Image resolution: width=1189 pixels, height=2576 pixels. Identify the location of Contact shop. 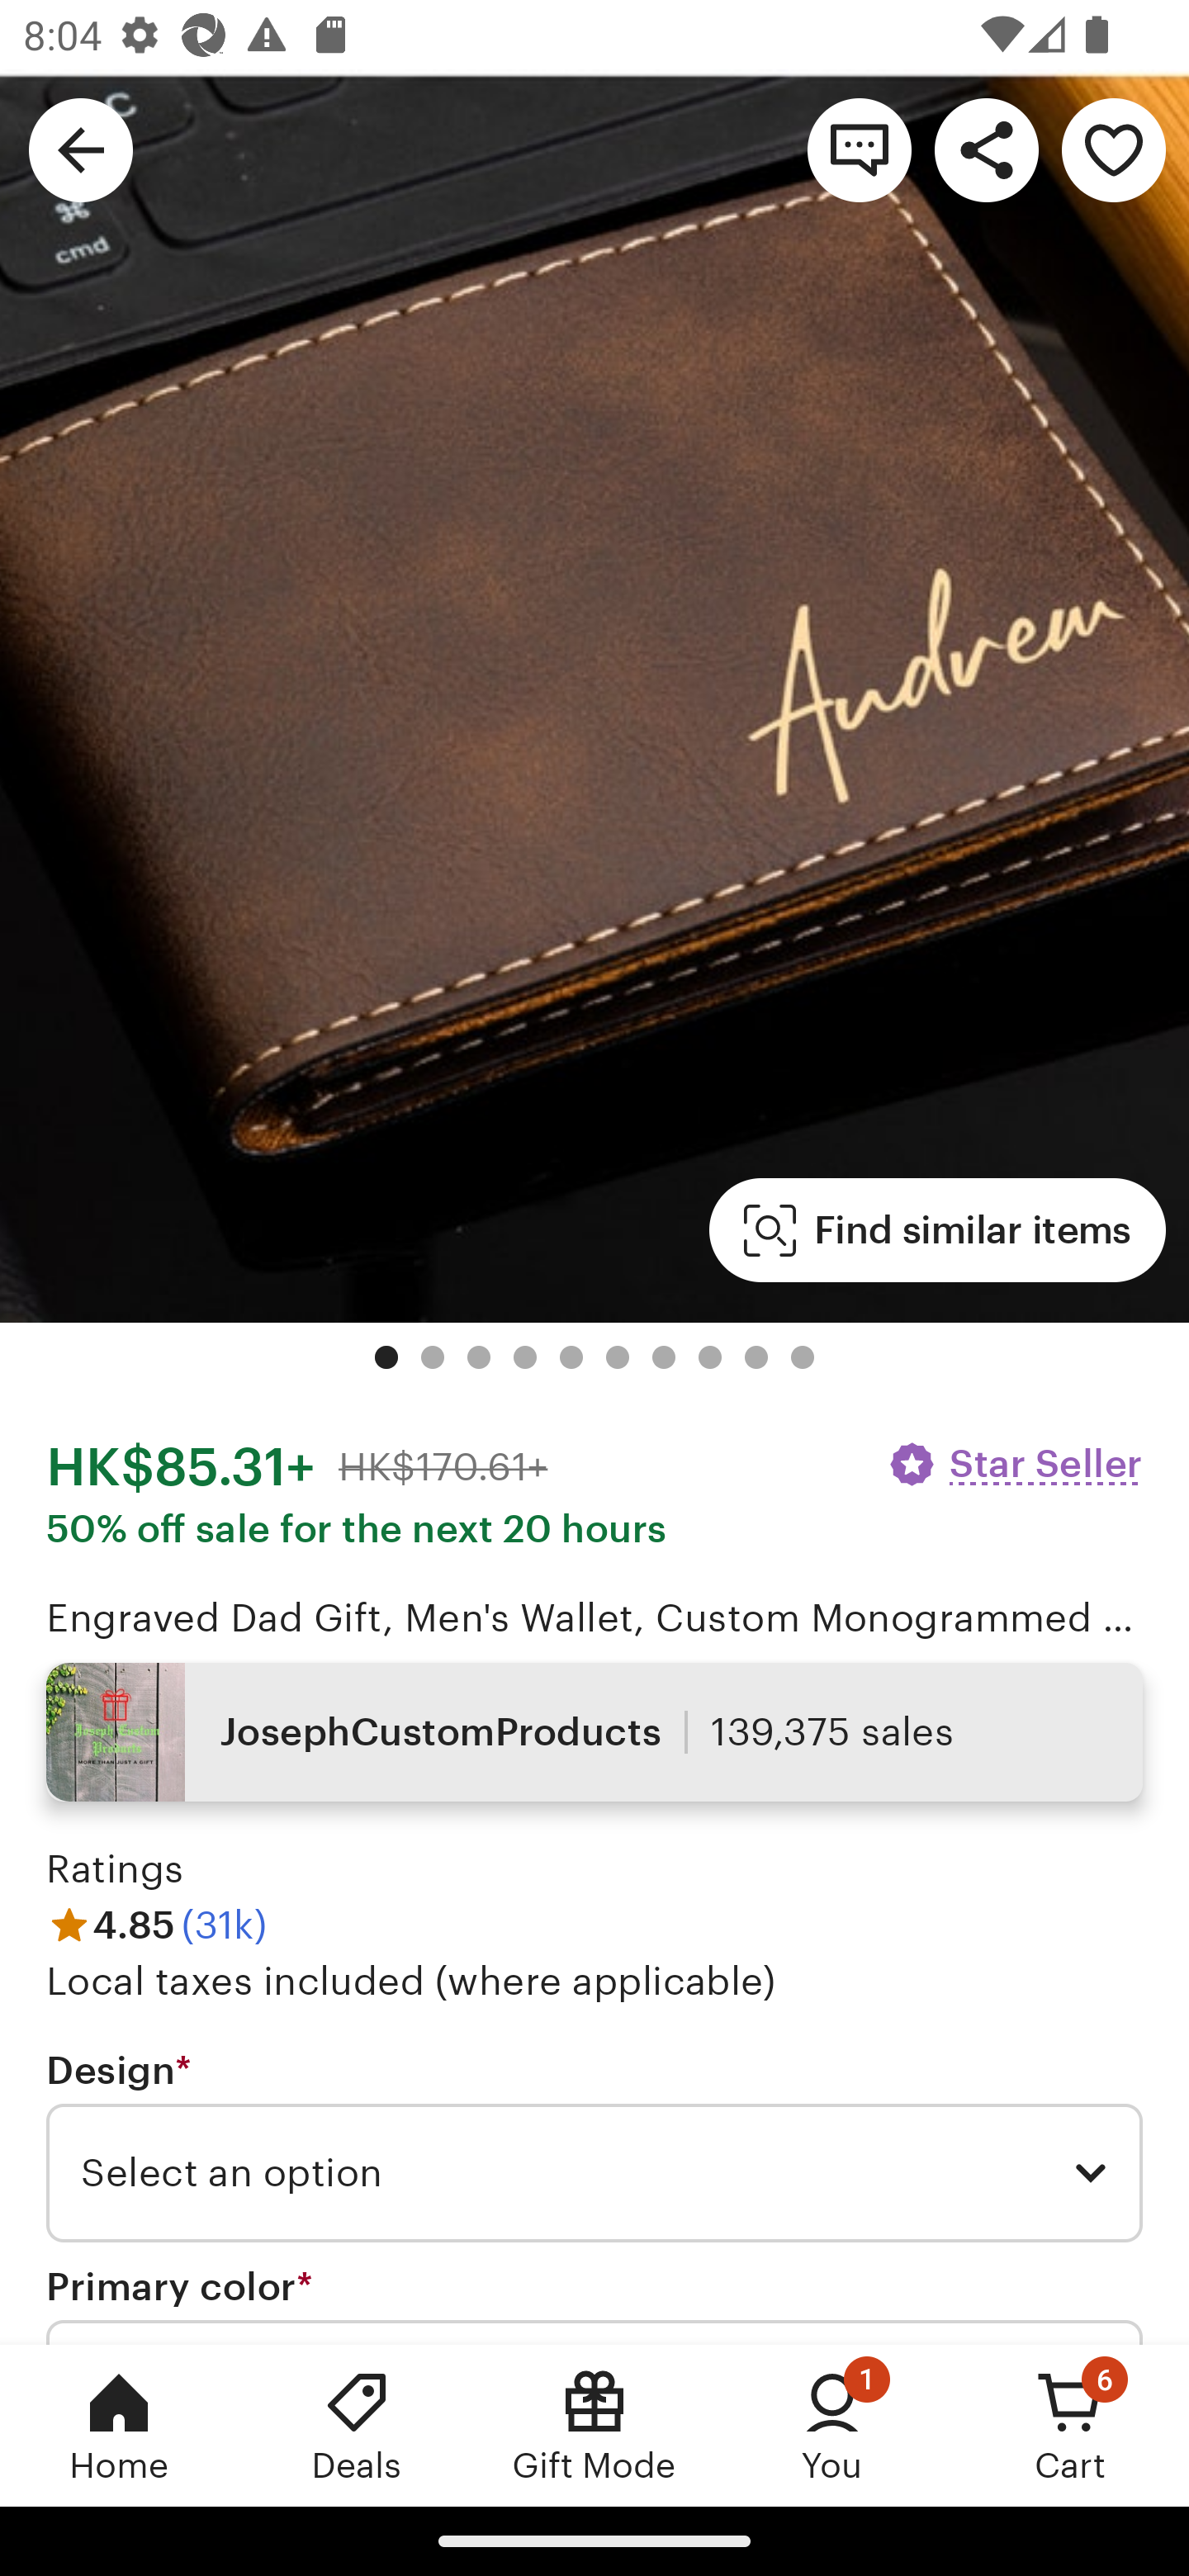
(859, 149).